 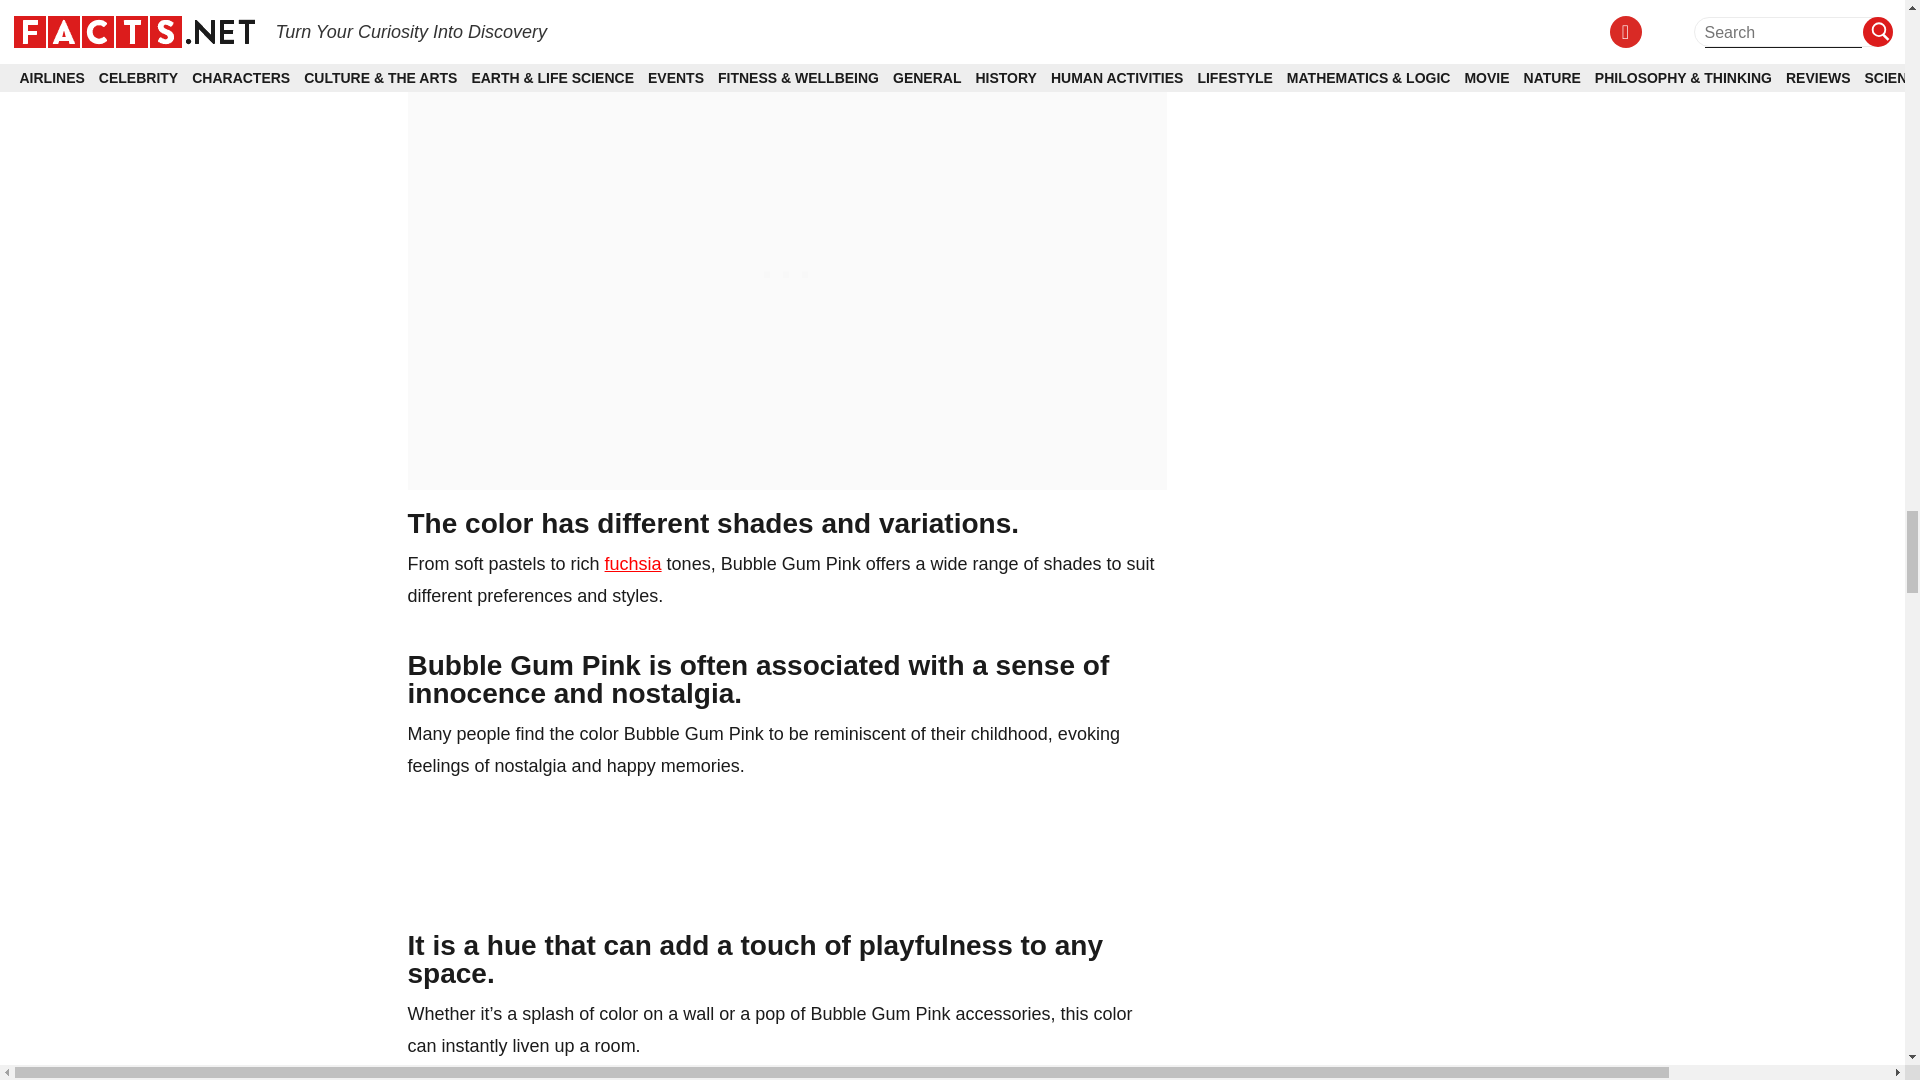 What do you see at coordinates (633, 564) in the screenshot?
I see `fuchsia` at bounding box center [633, 564].